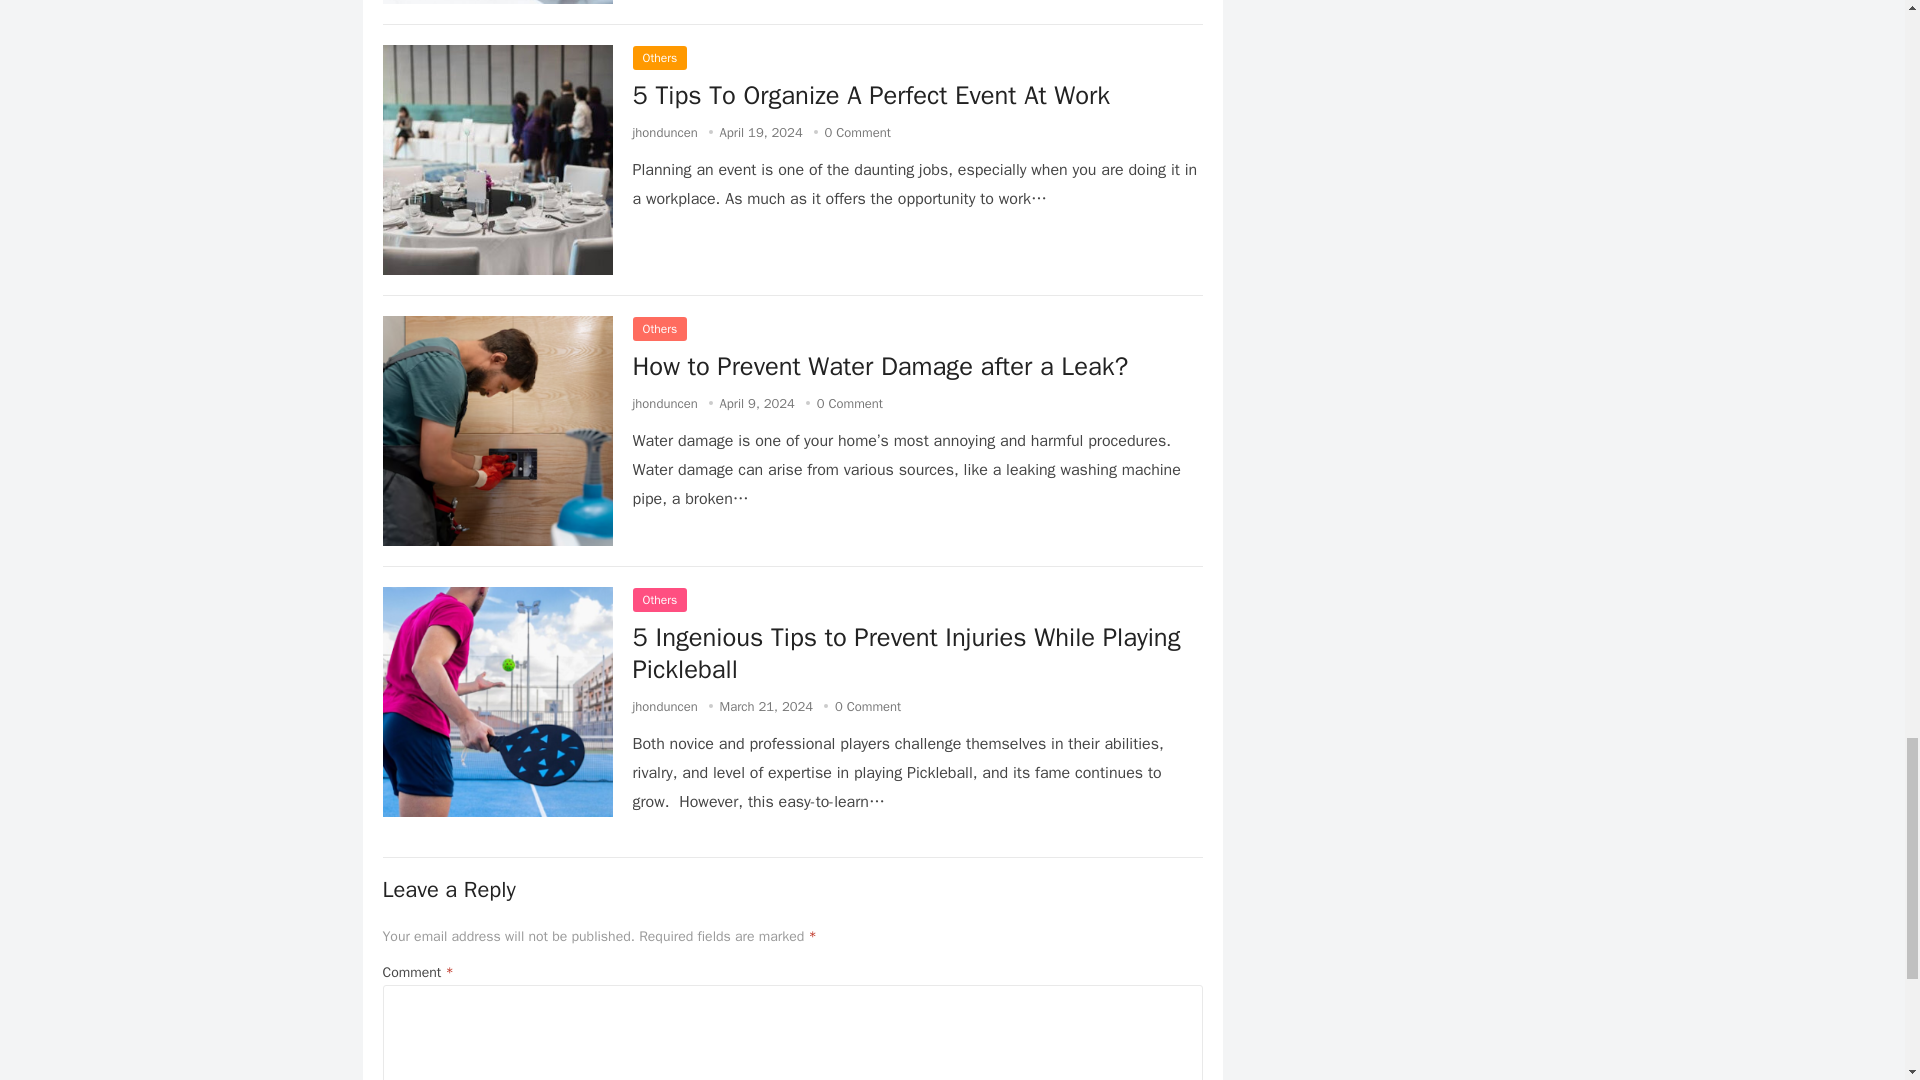 The height and width of the screenshot is (1080, 1920). Describe the element at coordinates (664, 403) in the screenshot. I see `Posts by jhonduncen` at that location.